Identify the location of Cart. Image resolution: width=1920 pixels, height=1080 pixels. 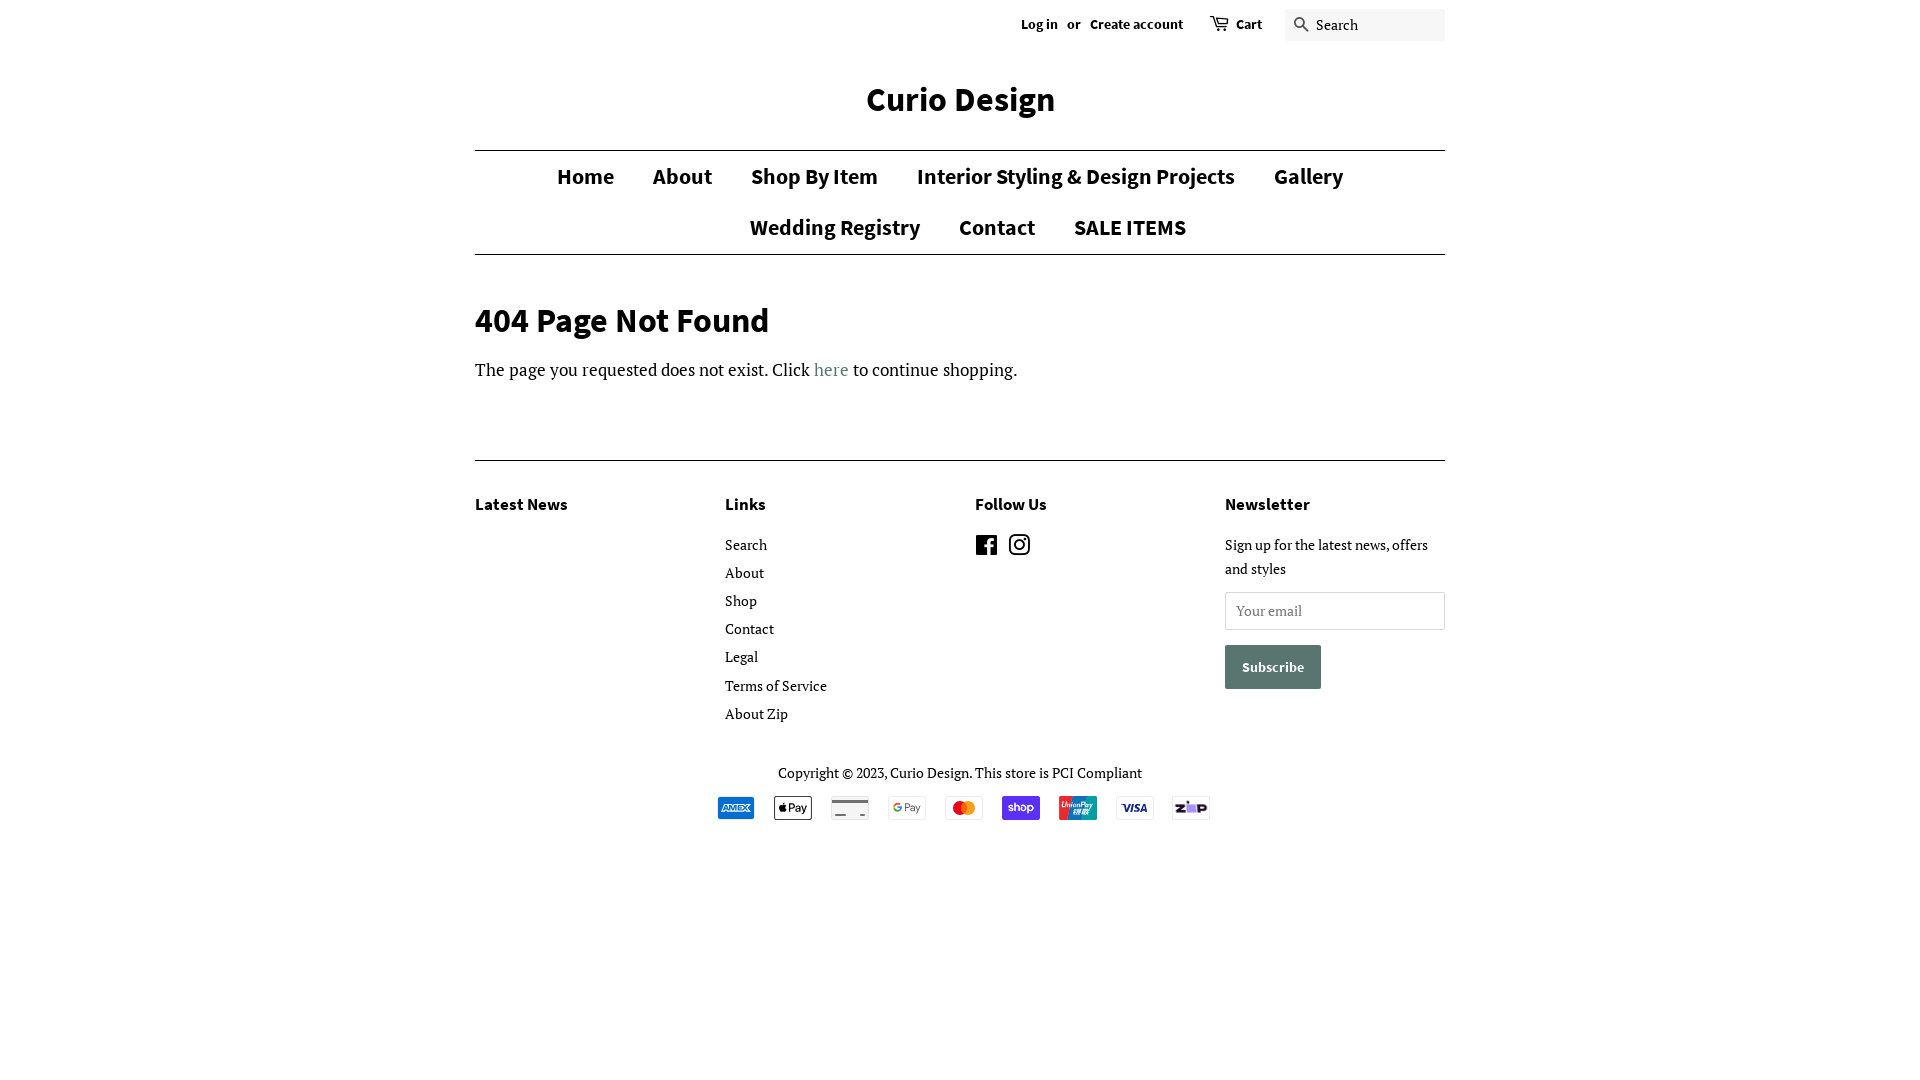
(1249, 25).